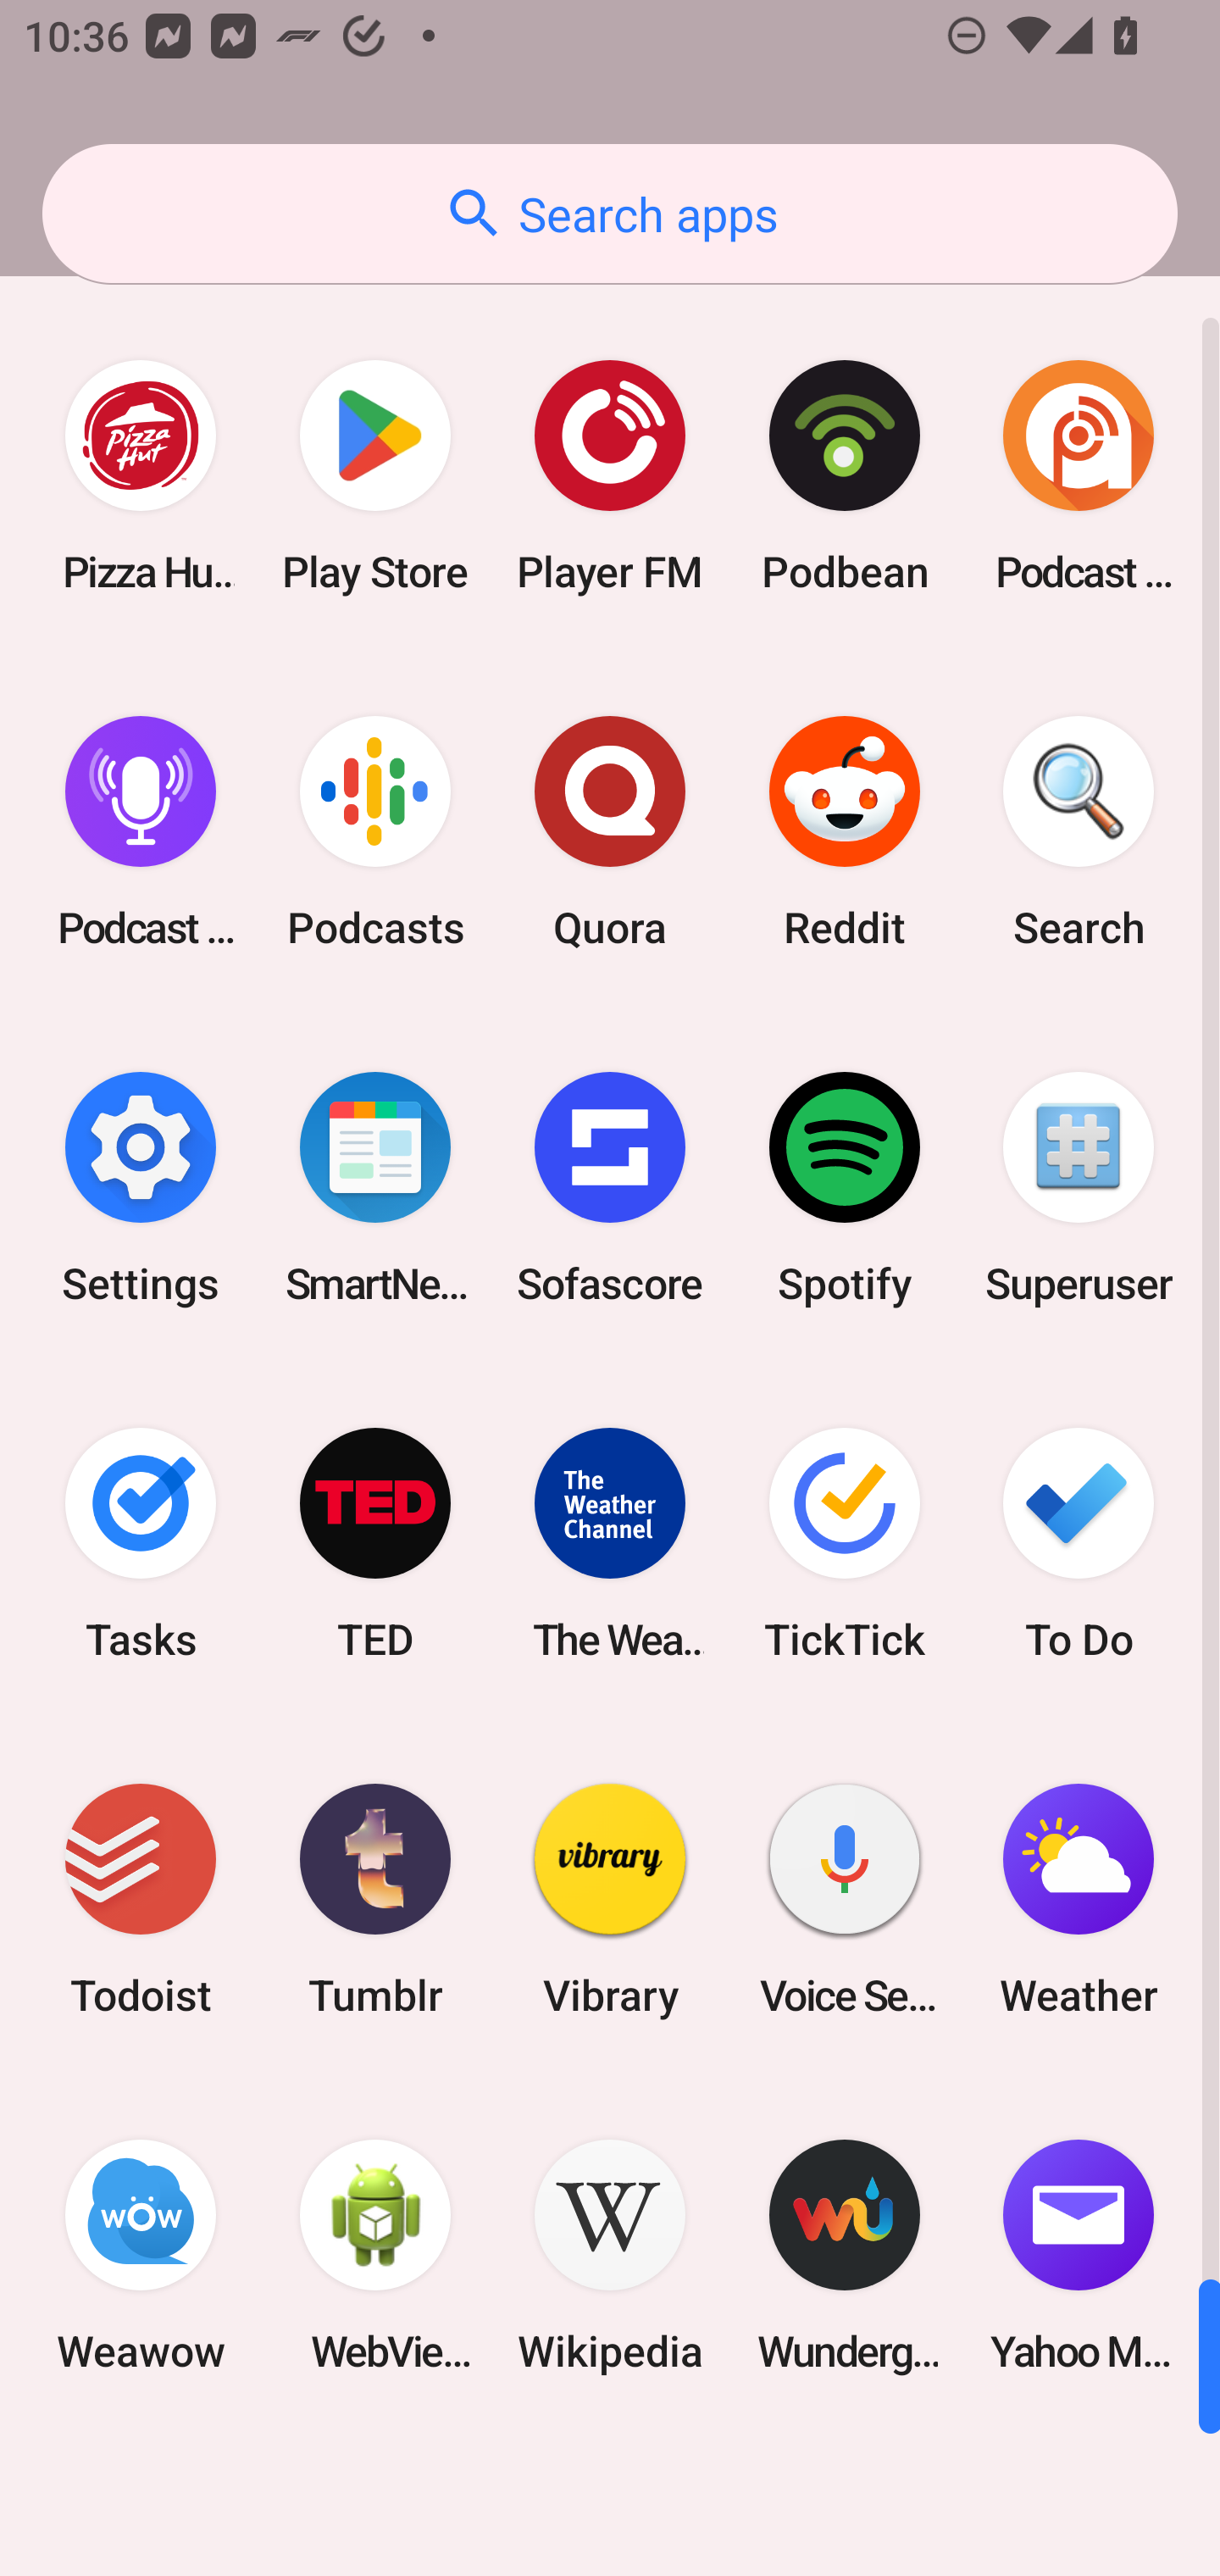 This screenshot has width=1220, height=2576. I want to click on TickTick, so click(844, 1542).